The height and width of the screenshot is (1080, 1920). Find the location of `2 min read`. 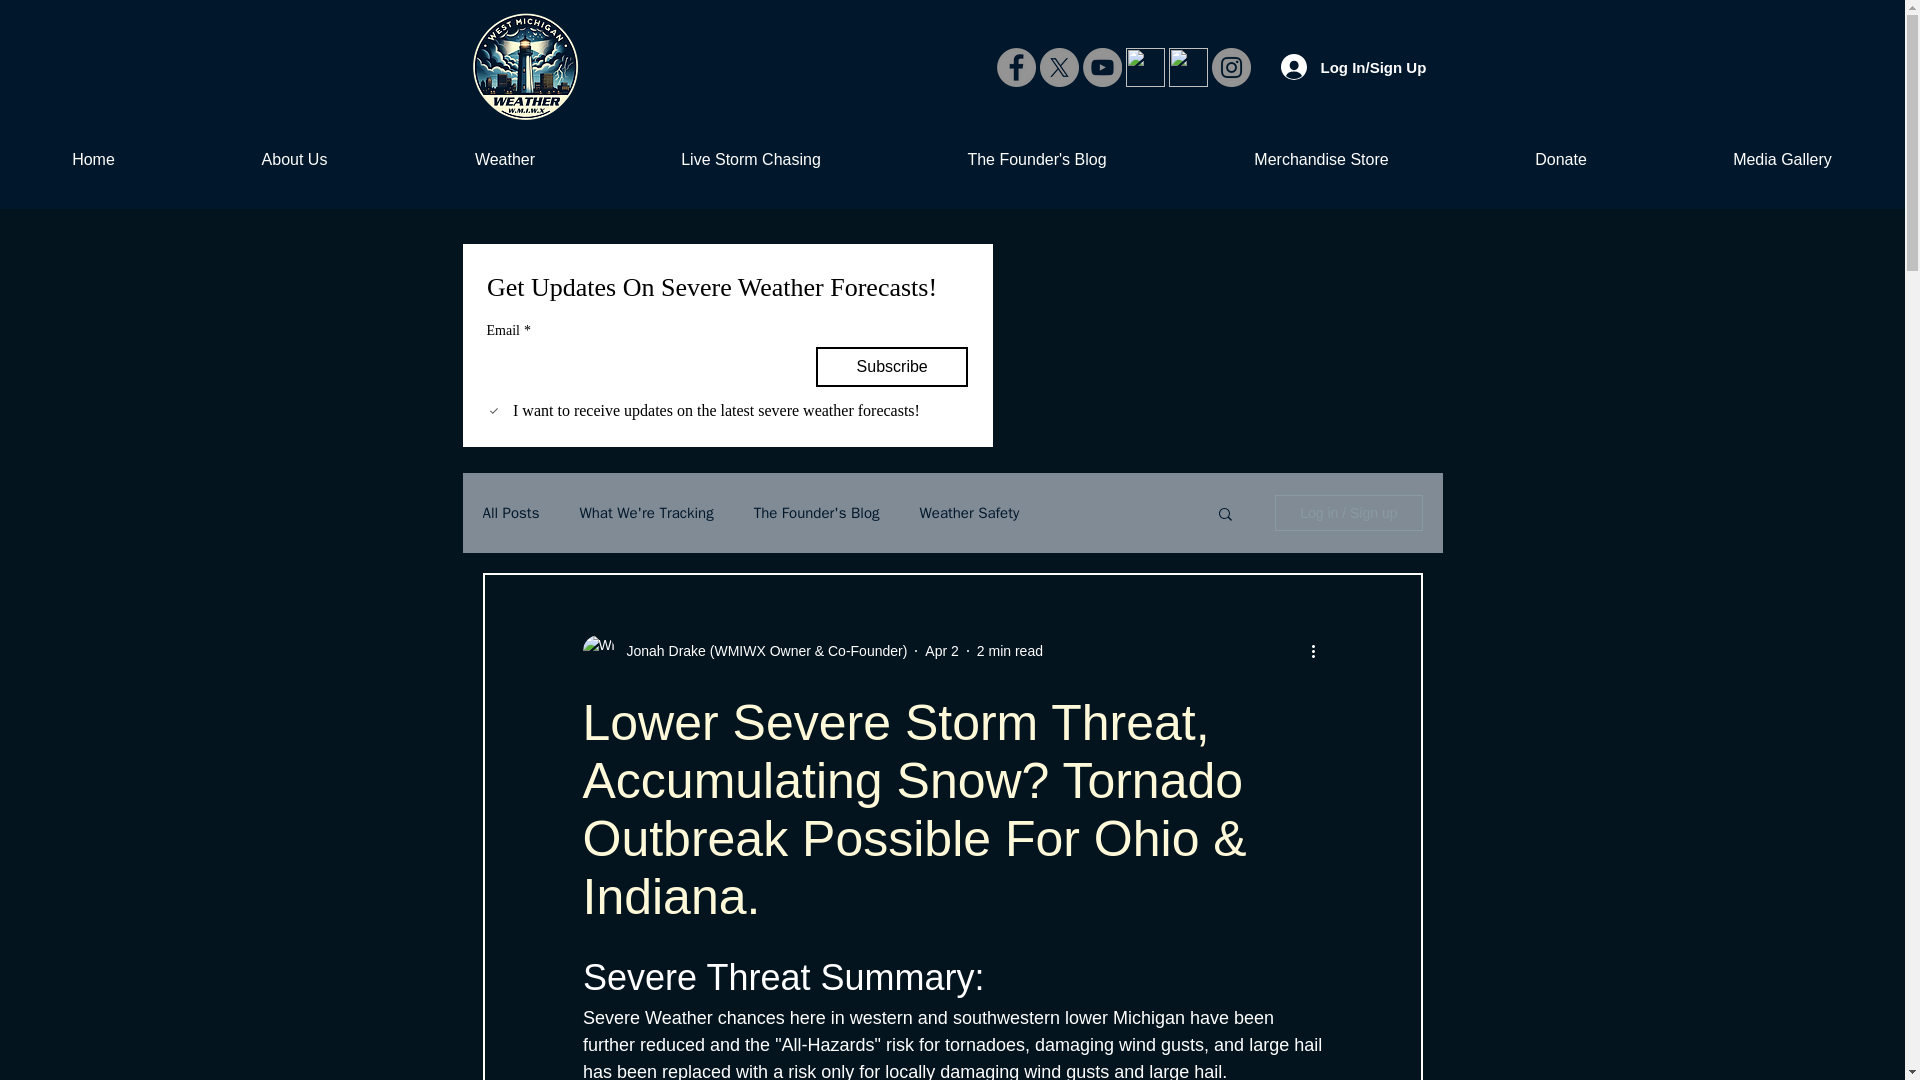

2 min read is located at coordinates (1010, 649).